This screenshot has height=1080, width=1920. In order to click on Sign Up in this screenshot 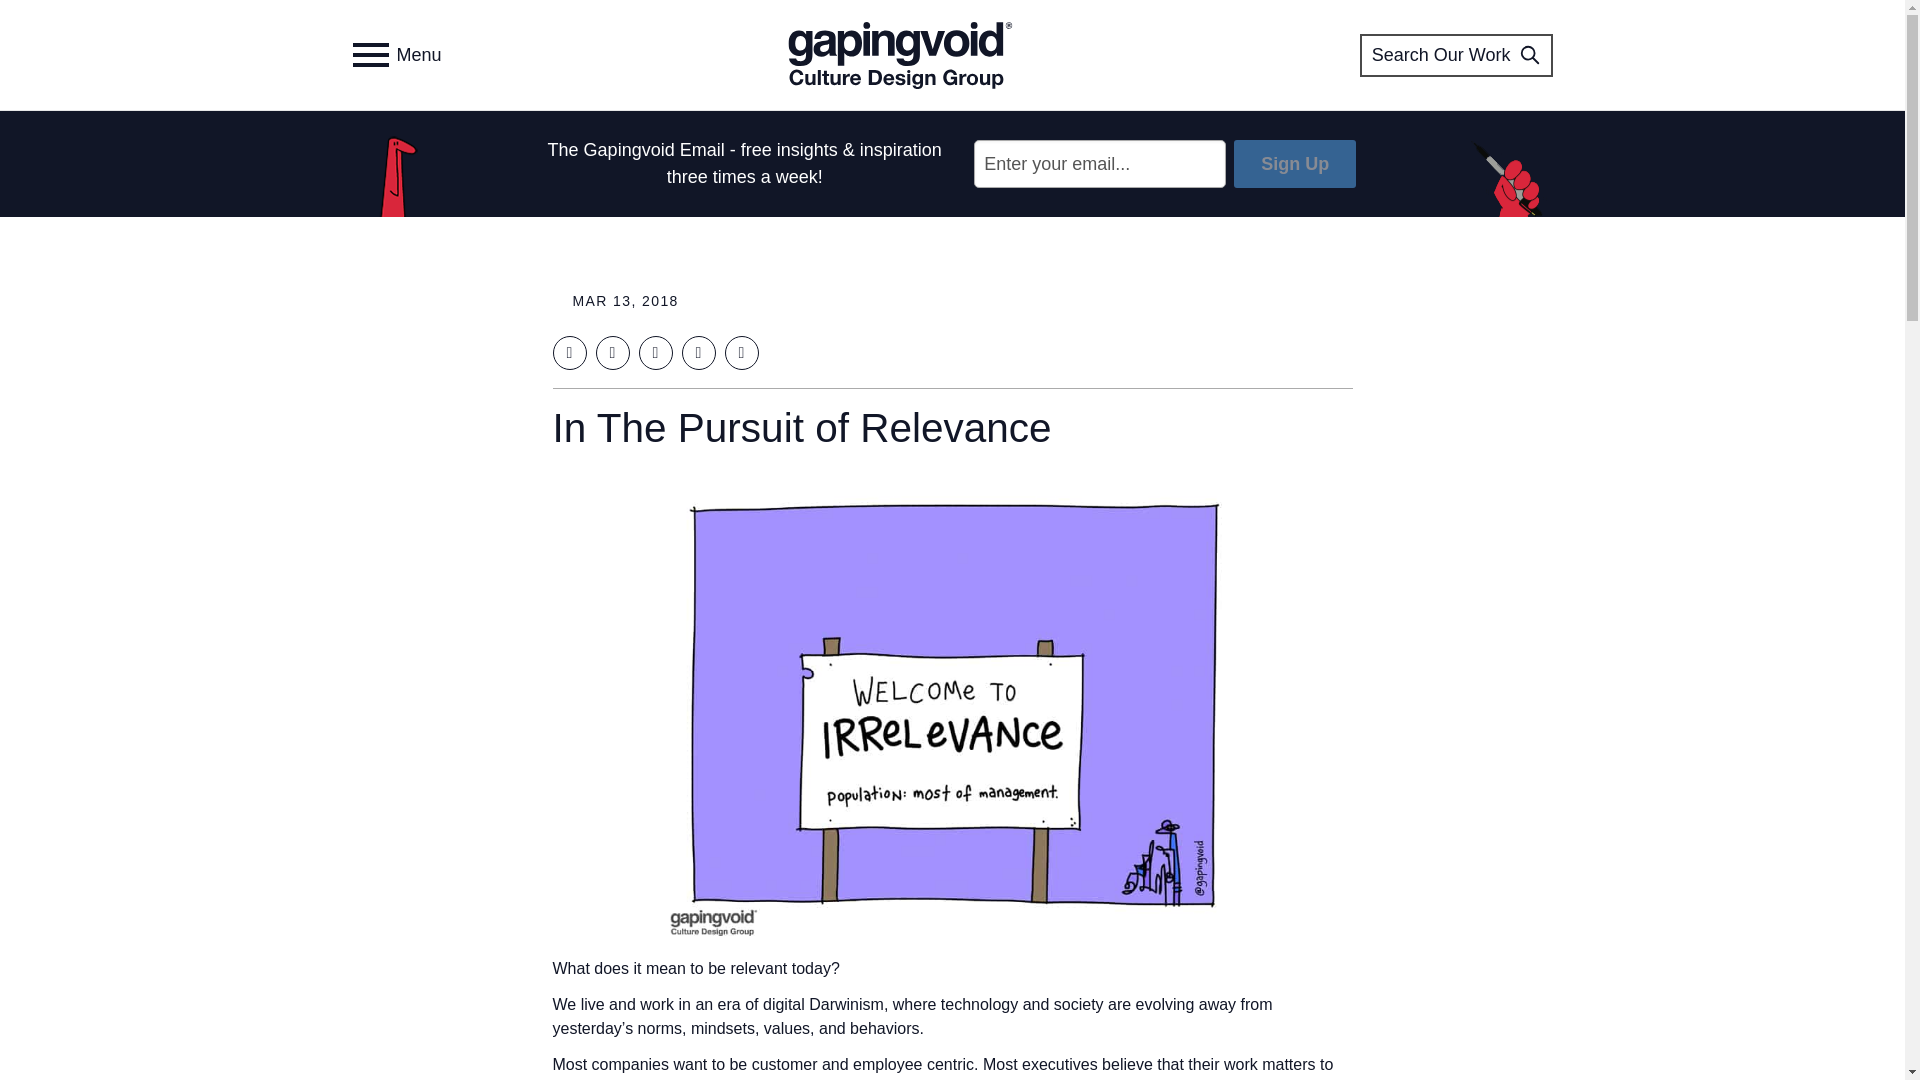, I will do `click(1294, 164)`.